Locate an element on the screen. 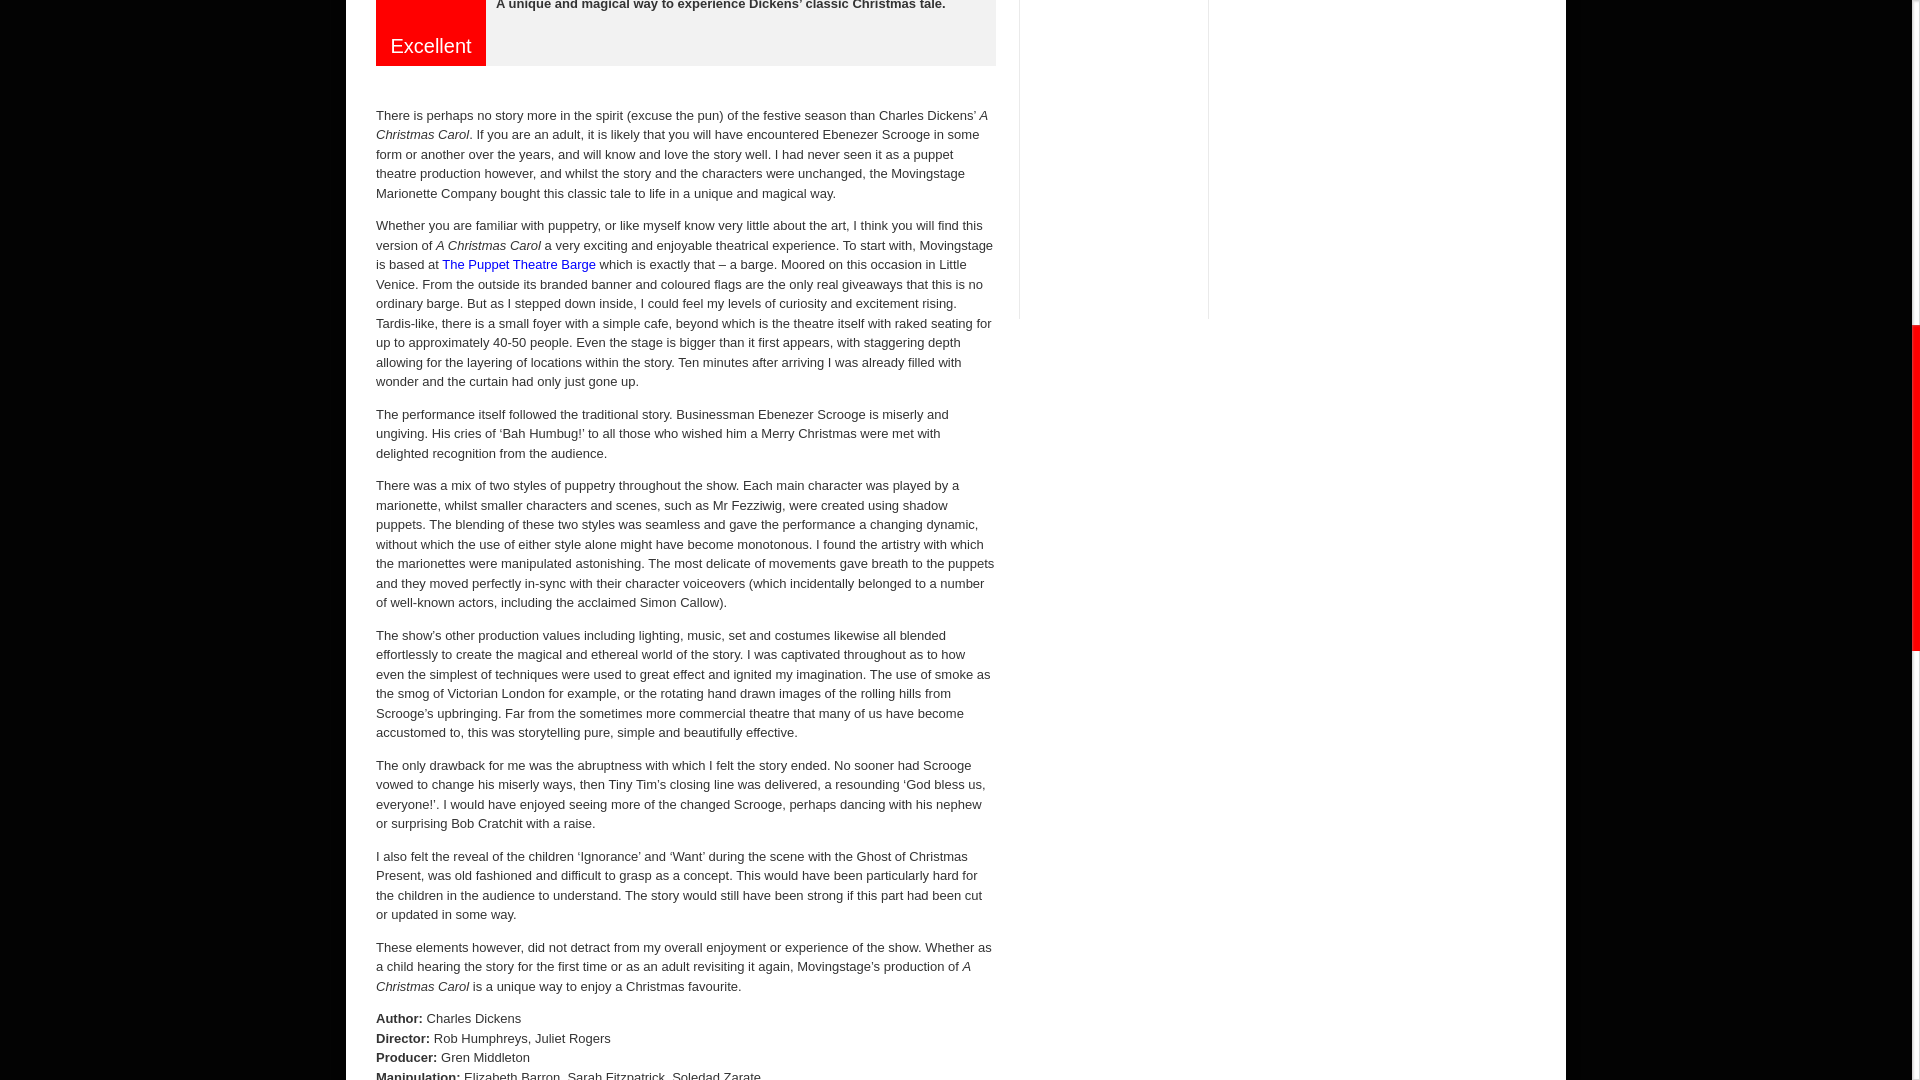 Image resolution: width=1920 pixels, height=1080 pixels. The Puppet Theatre Barge is located at coordinates (518, 264).